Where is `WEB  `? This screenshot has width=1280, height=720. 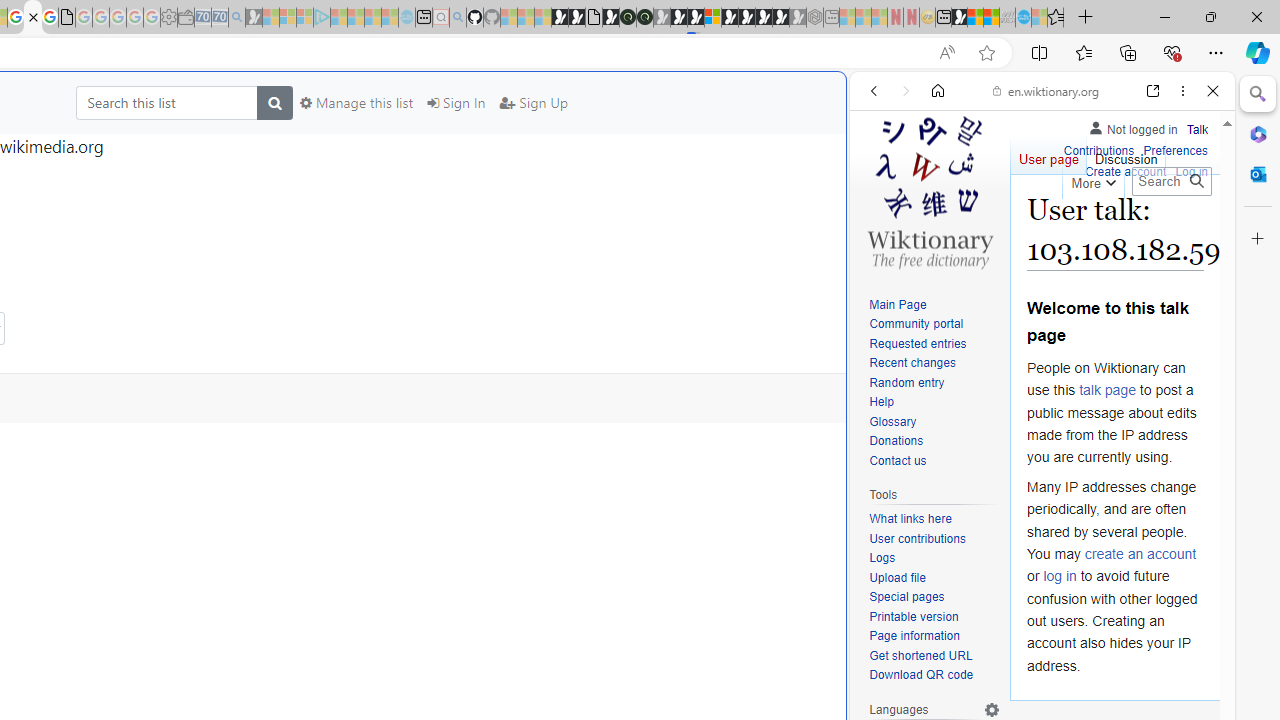 WEB   is located at coordinates (882, 228).